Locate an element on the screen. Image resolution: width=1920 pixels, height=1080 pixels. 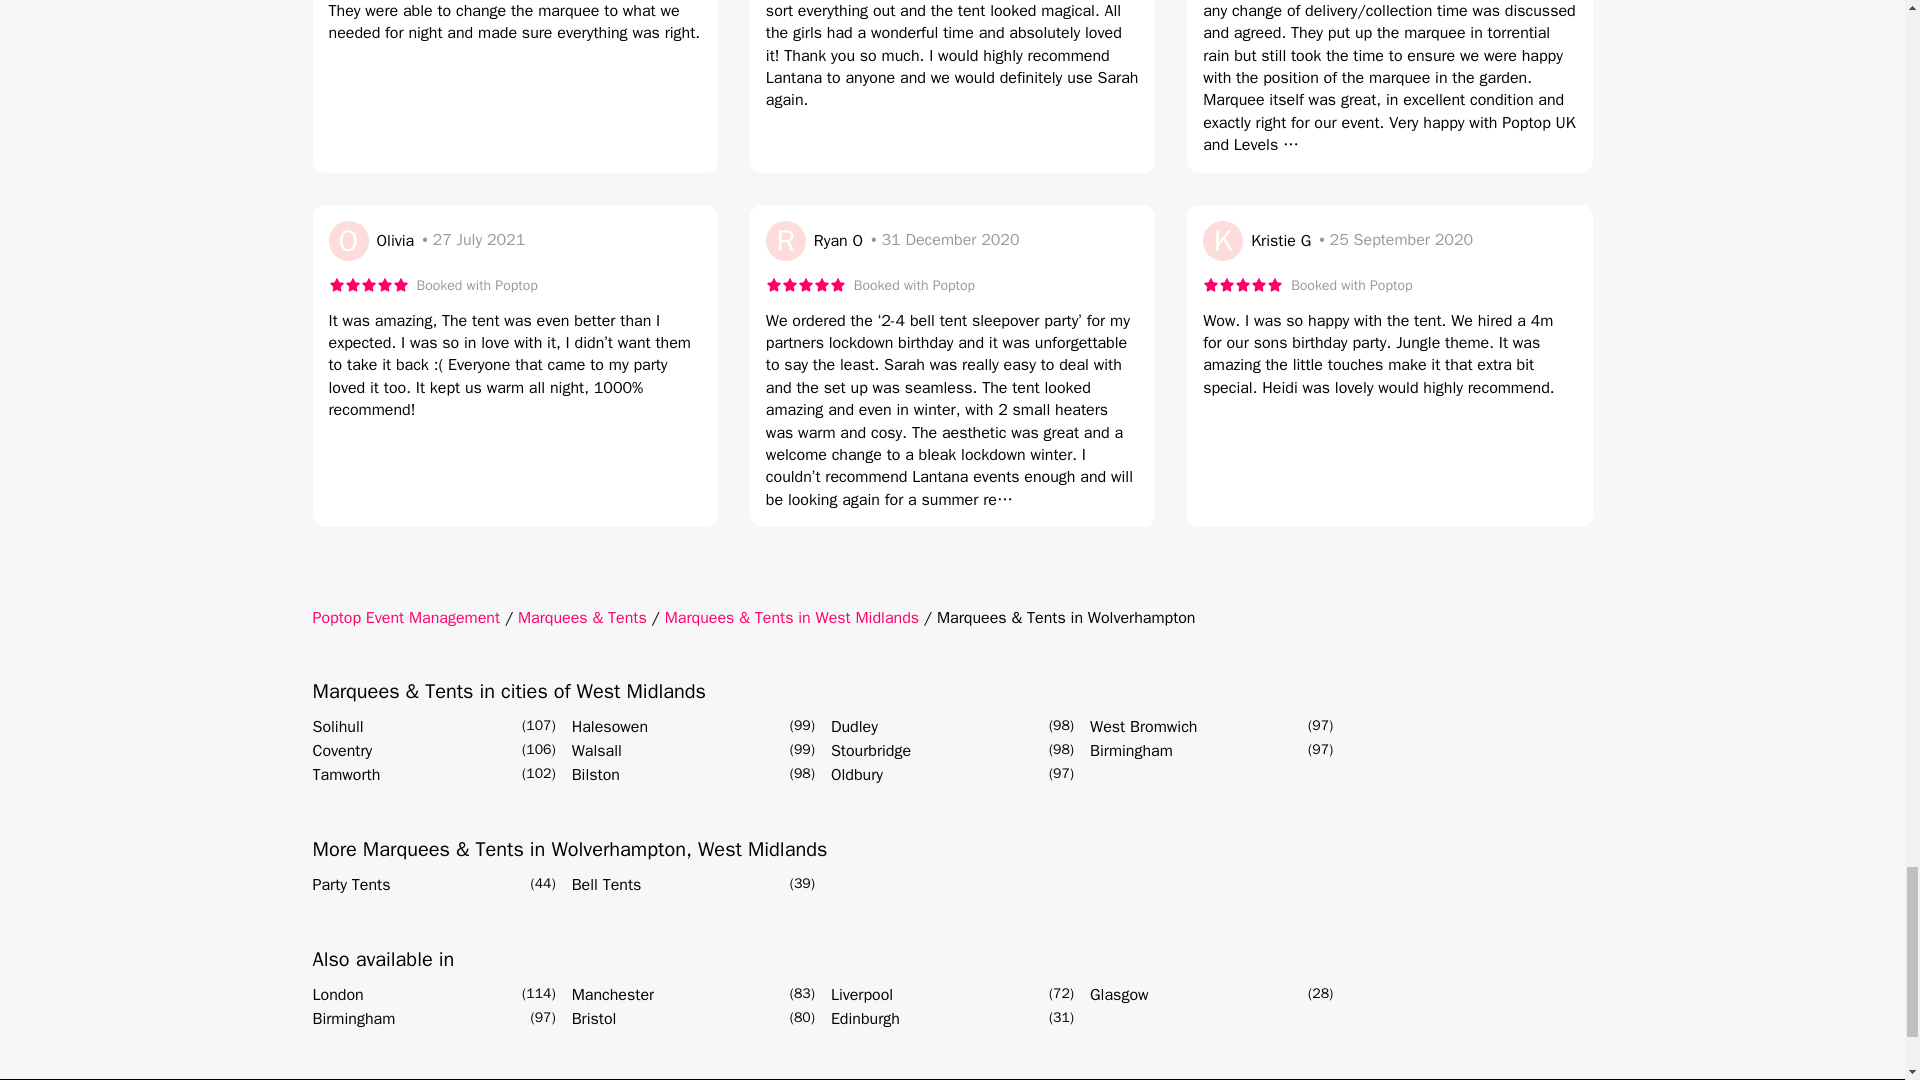
Party Tents is located at coordinates (350, 884).